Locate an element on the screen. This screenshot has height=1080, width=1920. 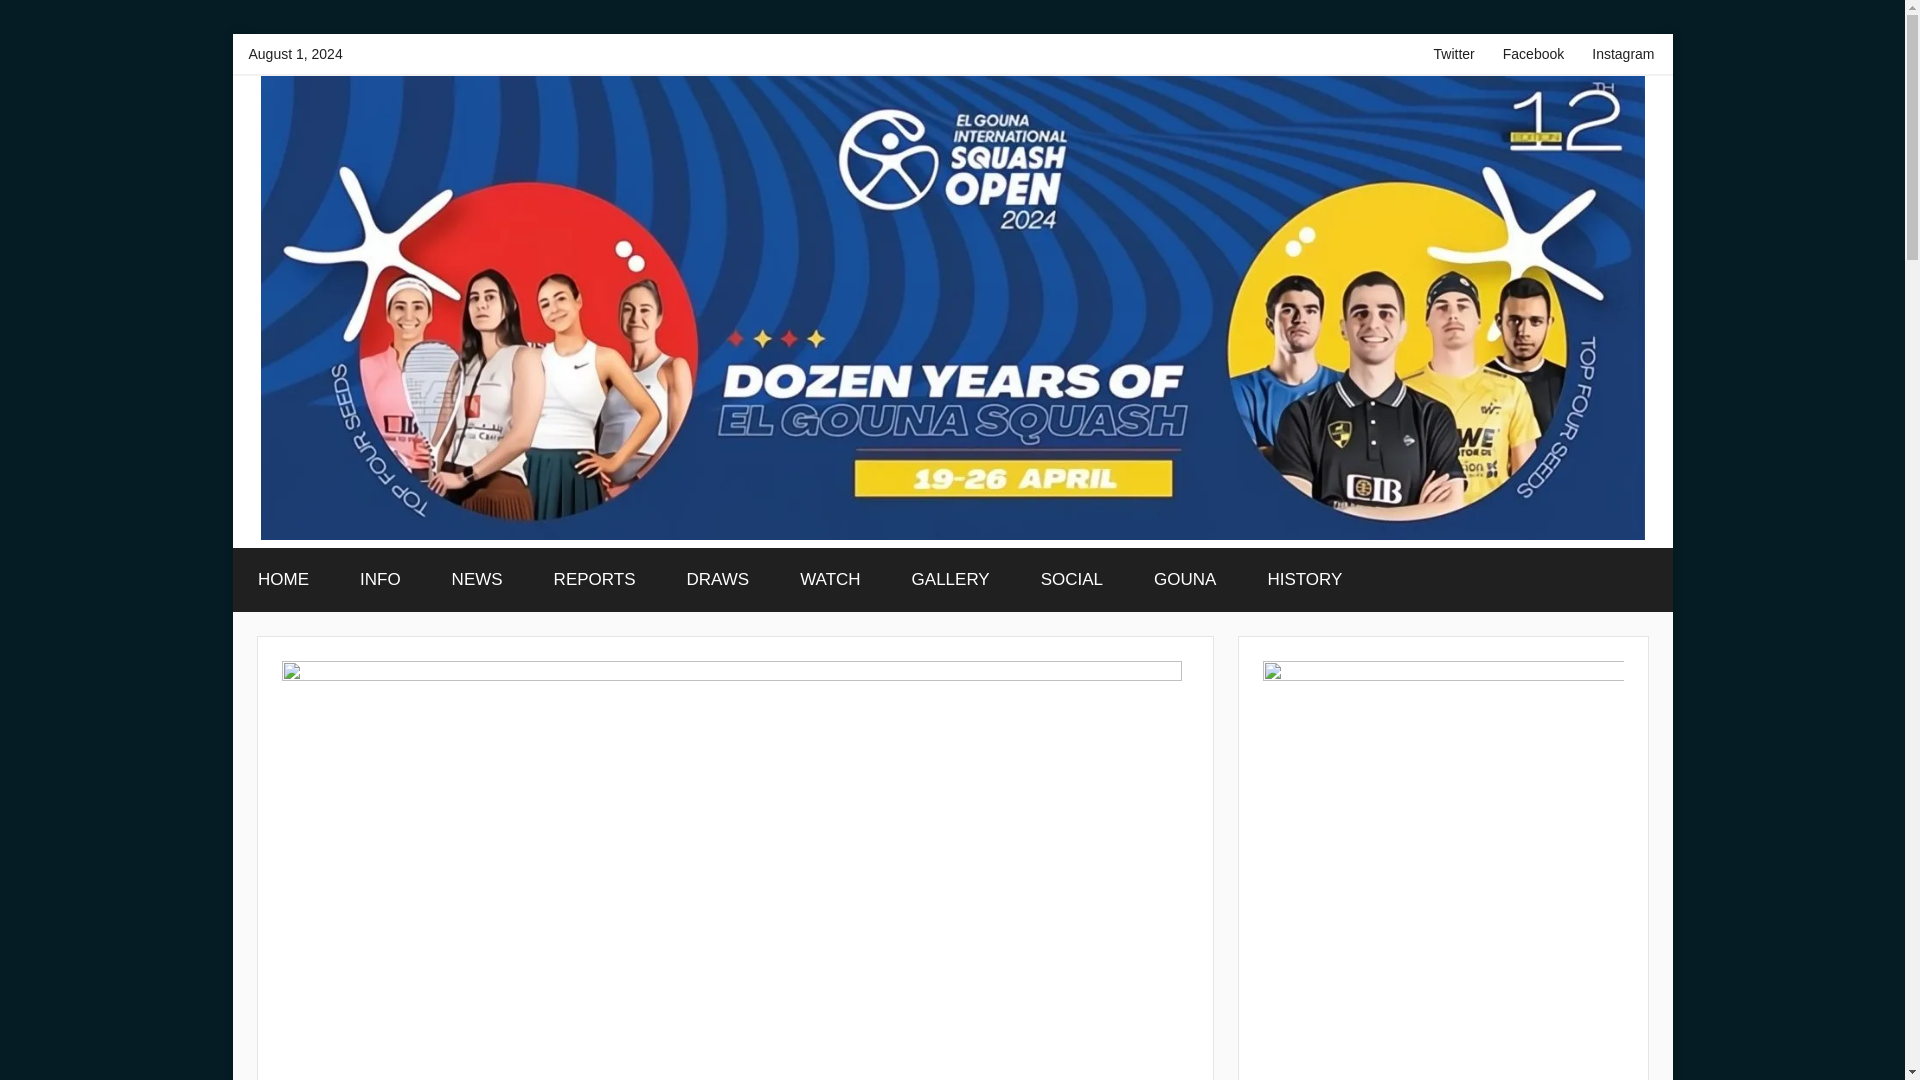
HOME is located at coordinates (283, 580).